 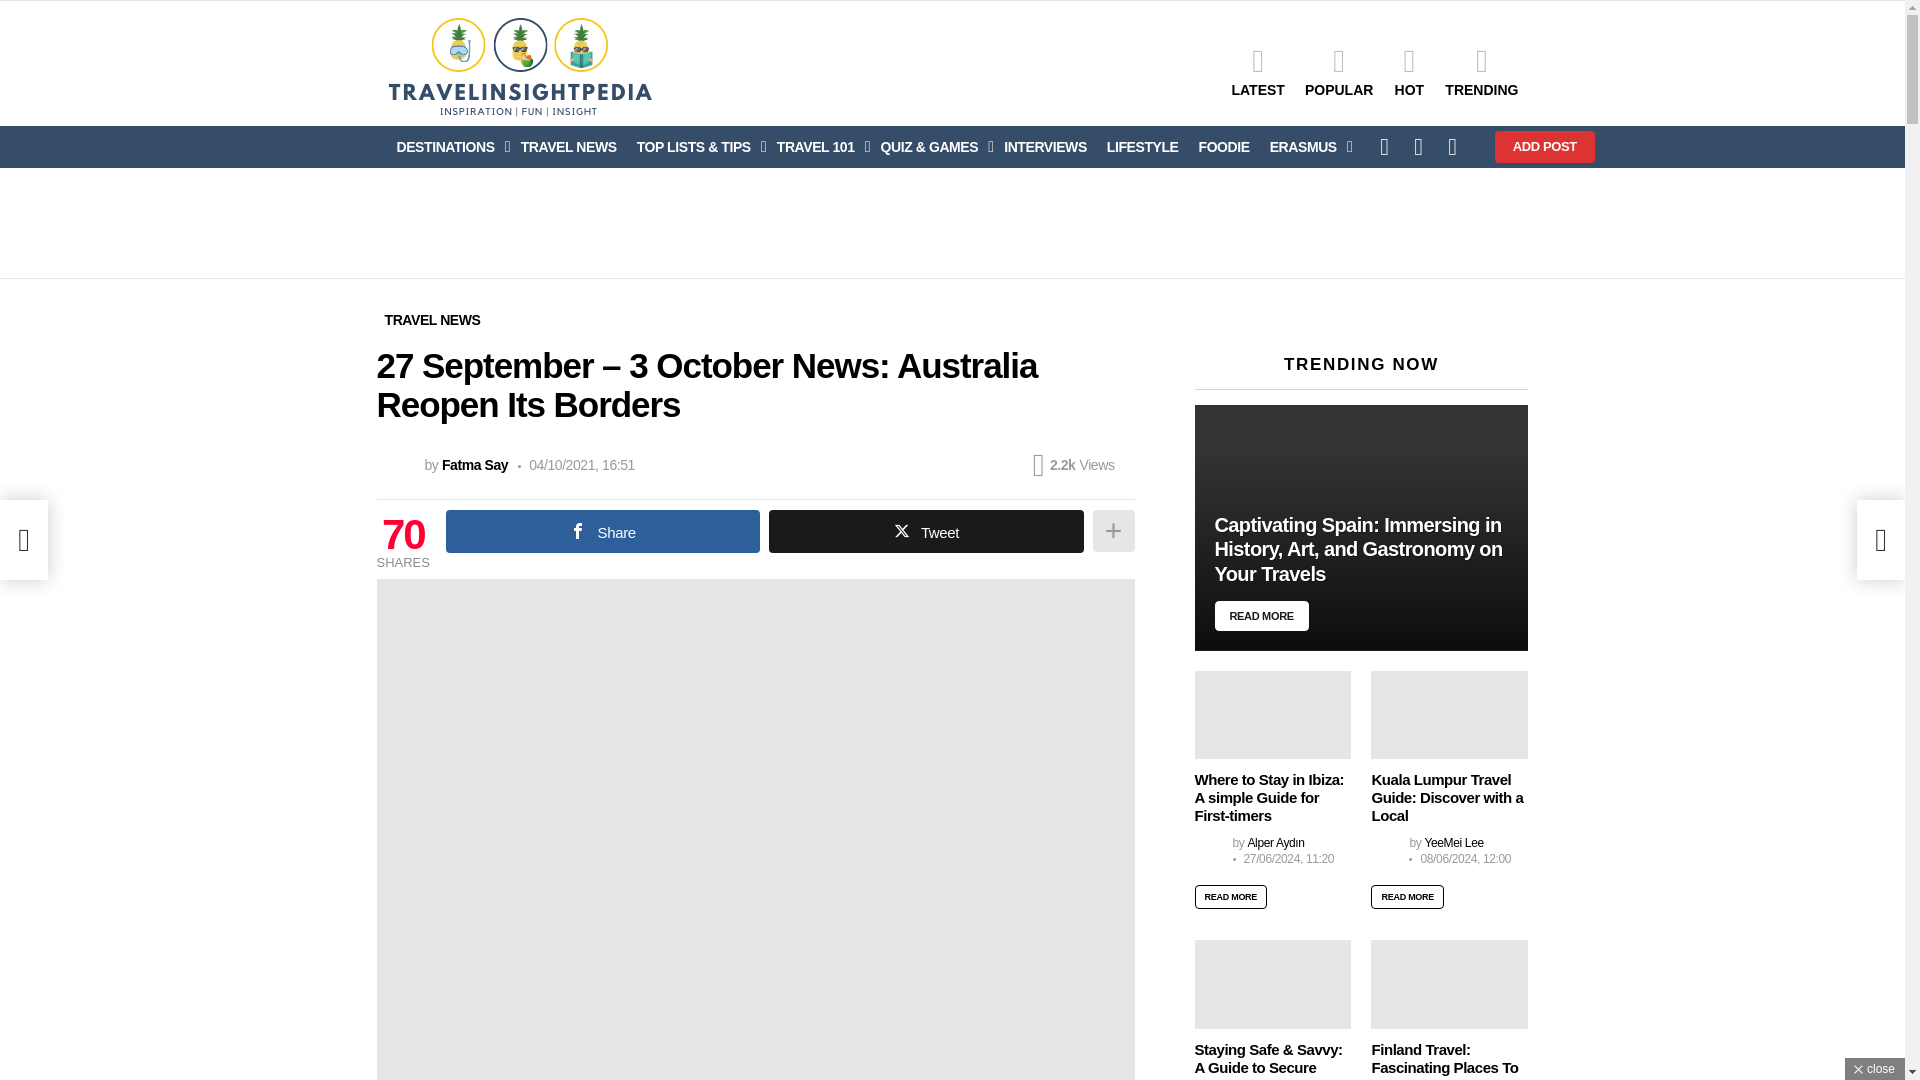 What do you see at coordinates (1545, 146) in the screenshot?
I see `ADD POST` at bounding box center [1545, 146].